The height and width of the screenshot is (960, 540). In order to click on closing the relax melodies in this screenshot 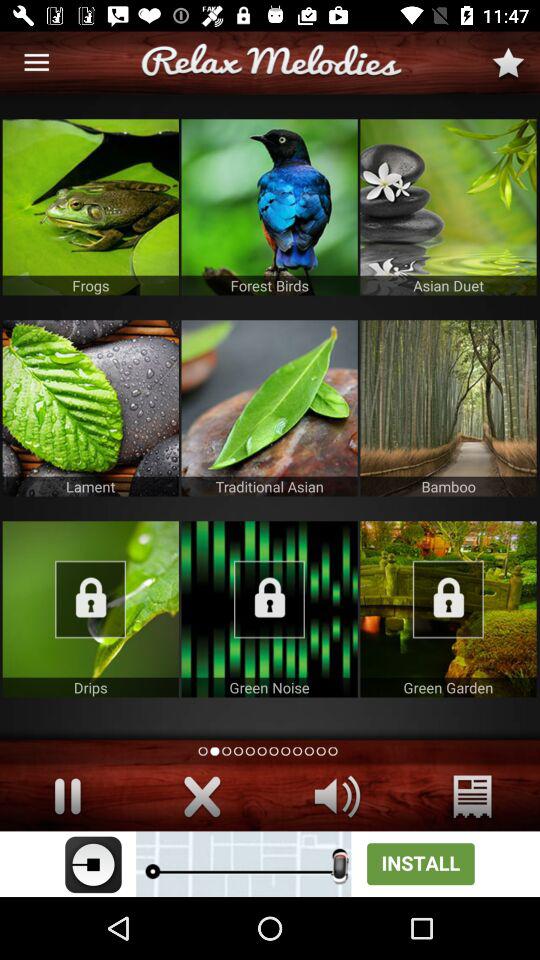, I will do `click(202, 796)`.